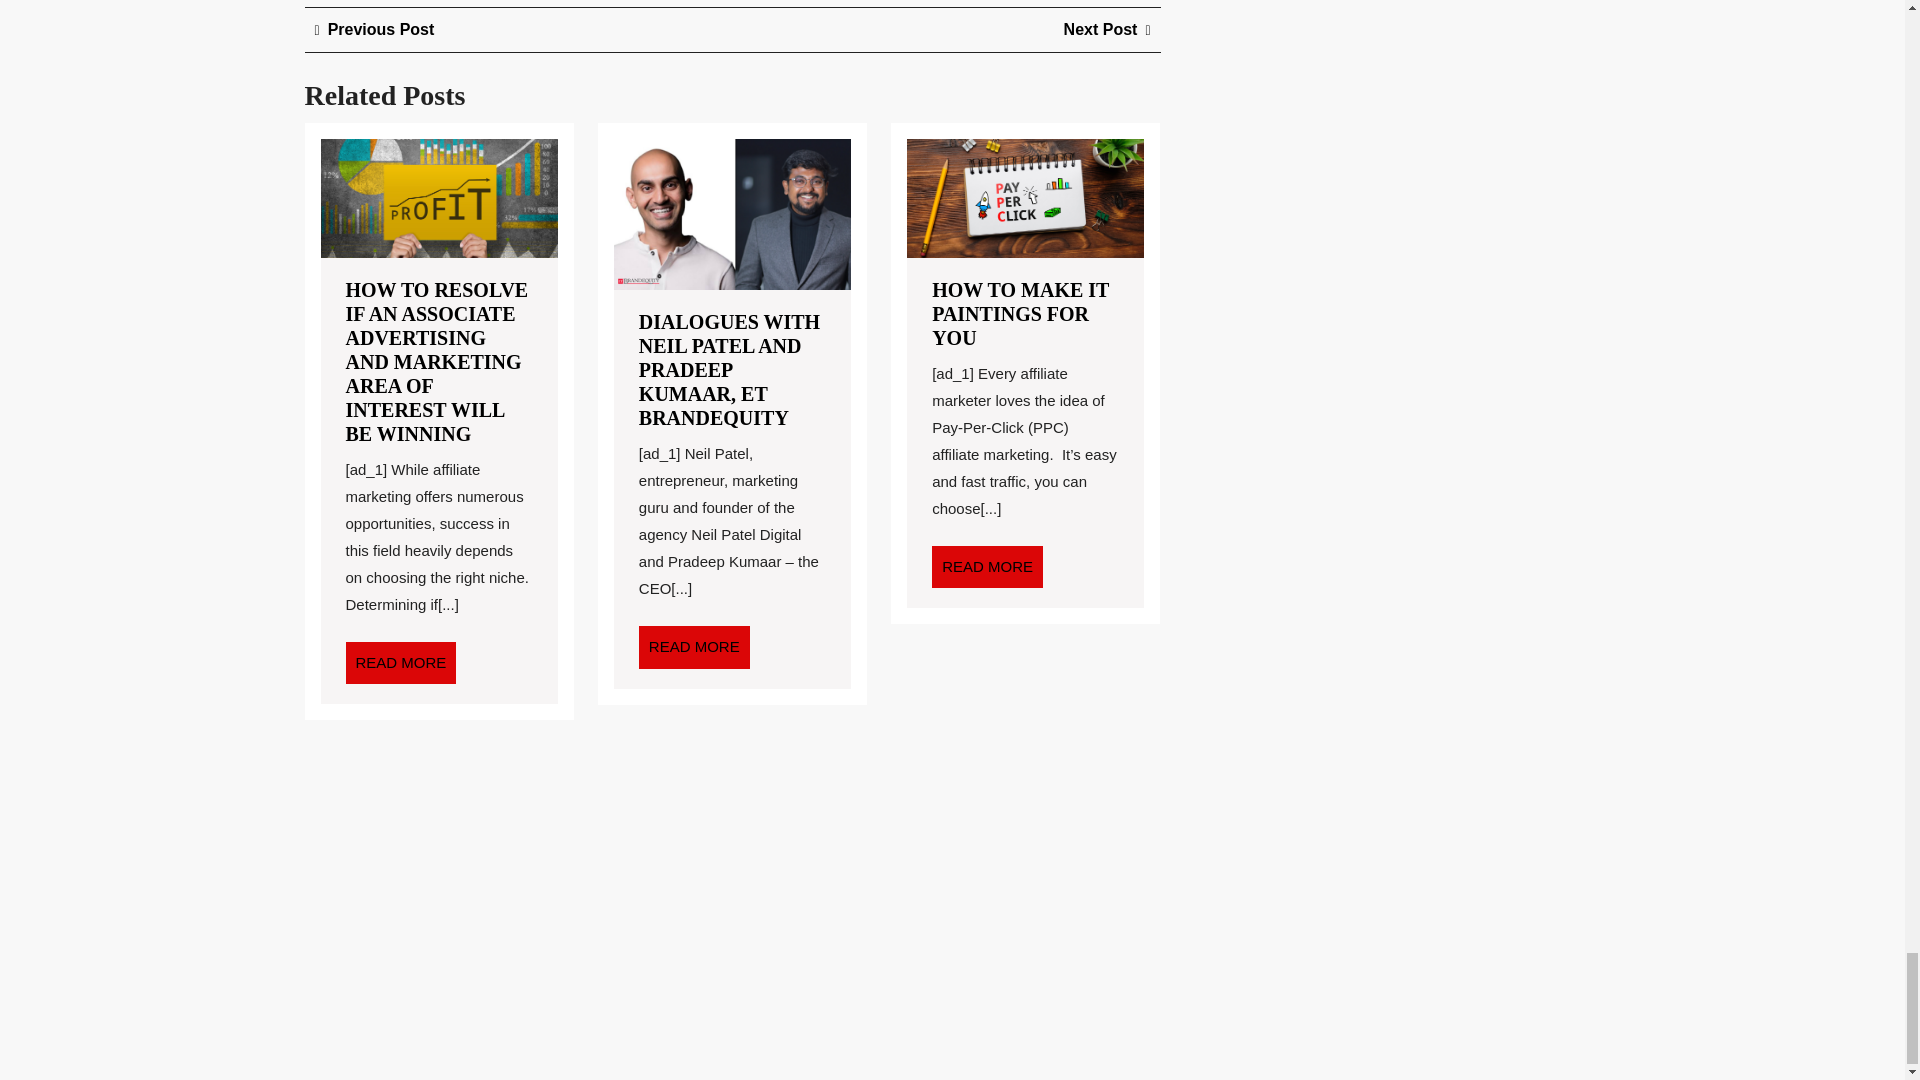  I want to click on READ MORE, so click(986, 566).